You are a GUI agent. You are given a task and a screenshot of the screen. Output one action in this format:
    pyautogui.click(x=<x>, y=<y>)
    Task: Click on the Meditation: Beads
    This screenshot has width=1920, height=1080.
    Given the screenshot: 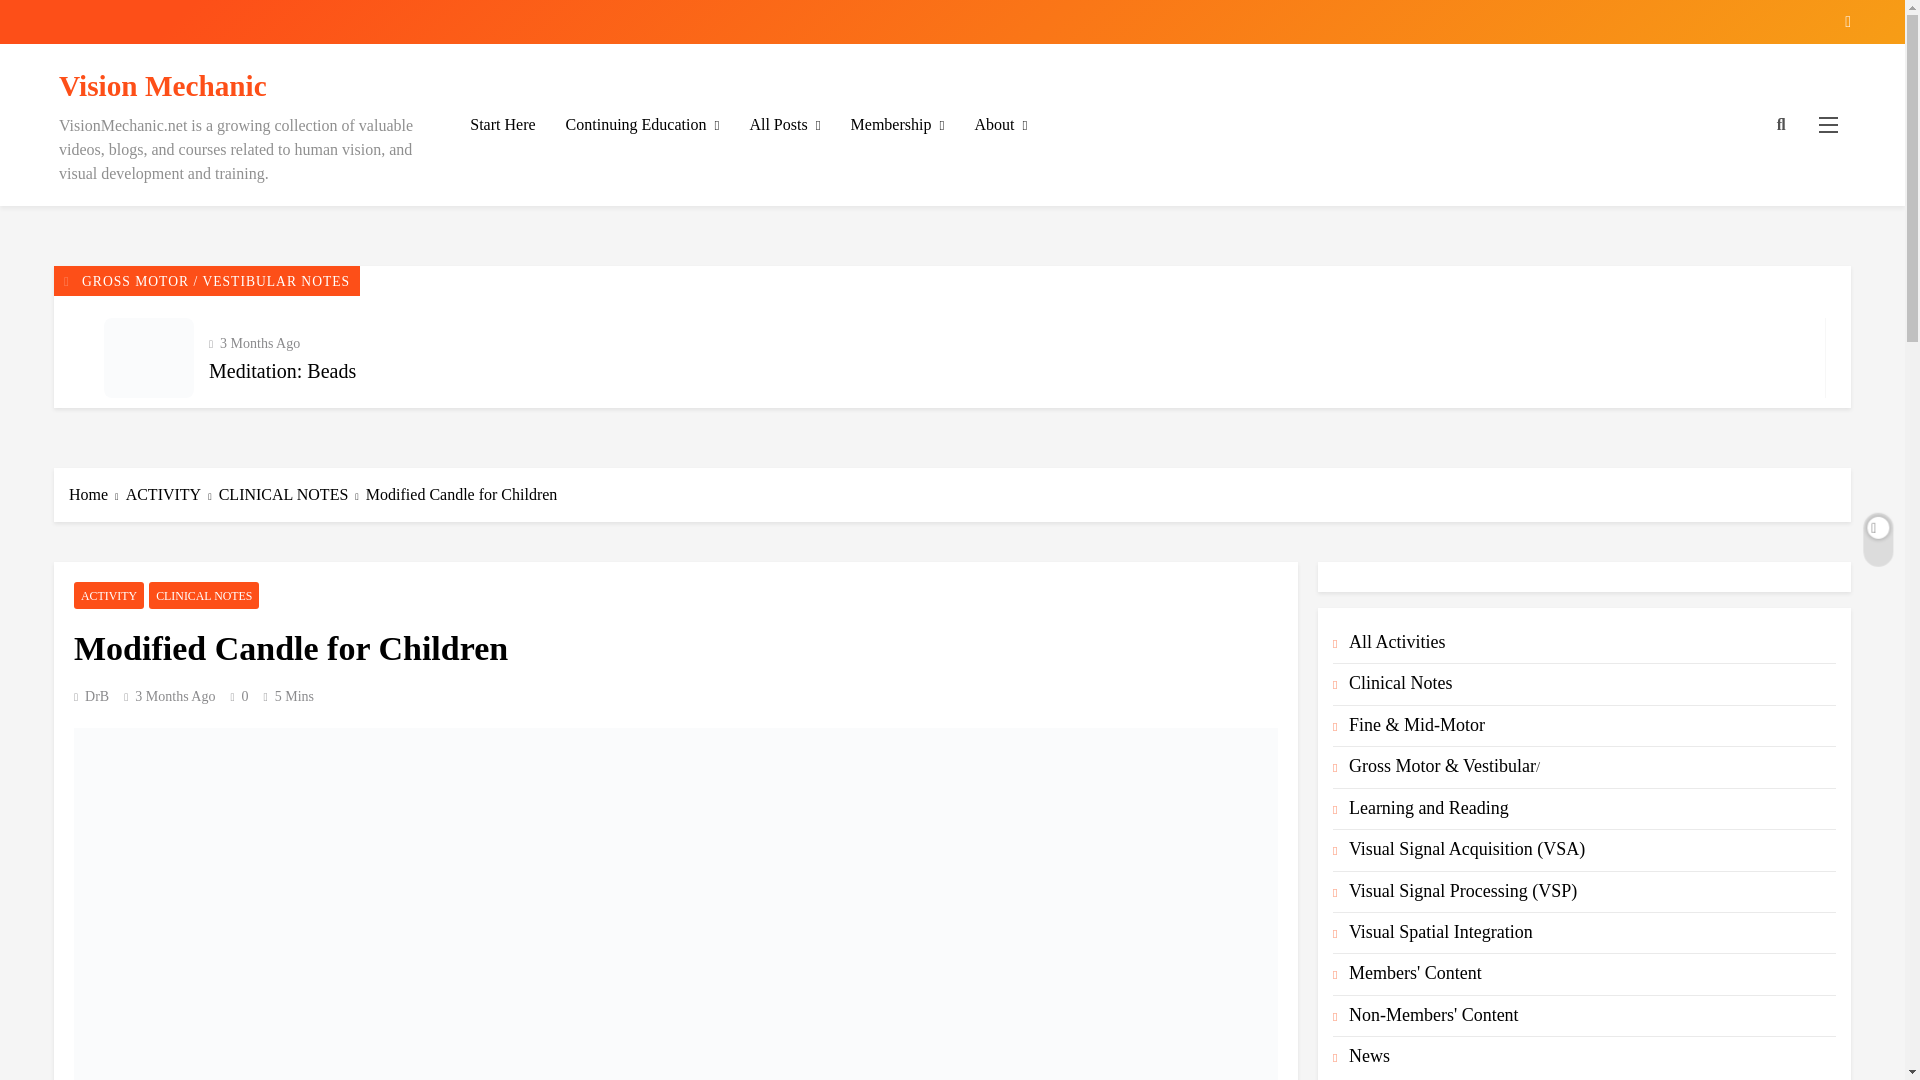 What is the action you would take?
    pyautogui.click(x=282, y=370)
    